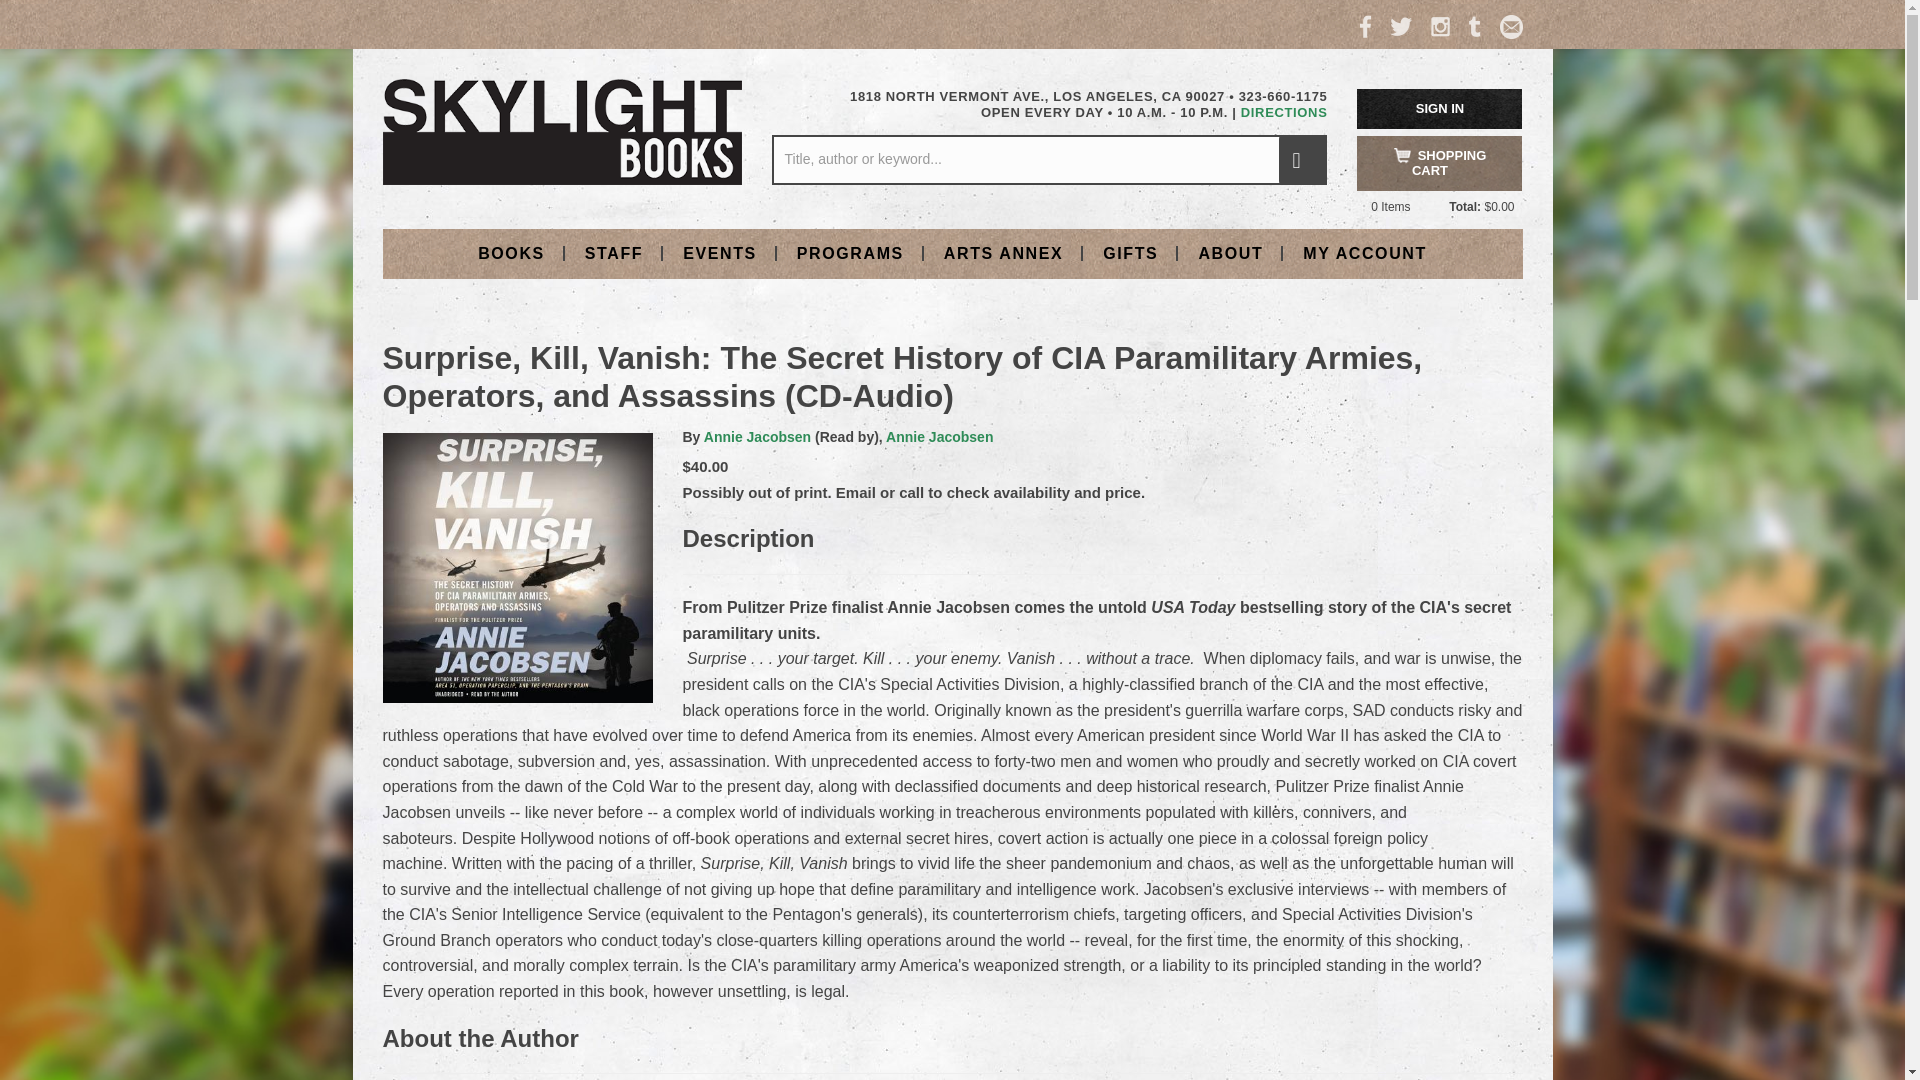  I want to click on DIRECTIONS, so click(1284, 112).